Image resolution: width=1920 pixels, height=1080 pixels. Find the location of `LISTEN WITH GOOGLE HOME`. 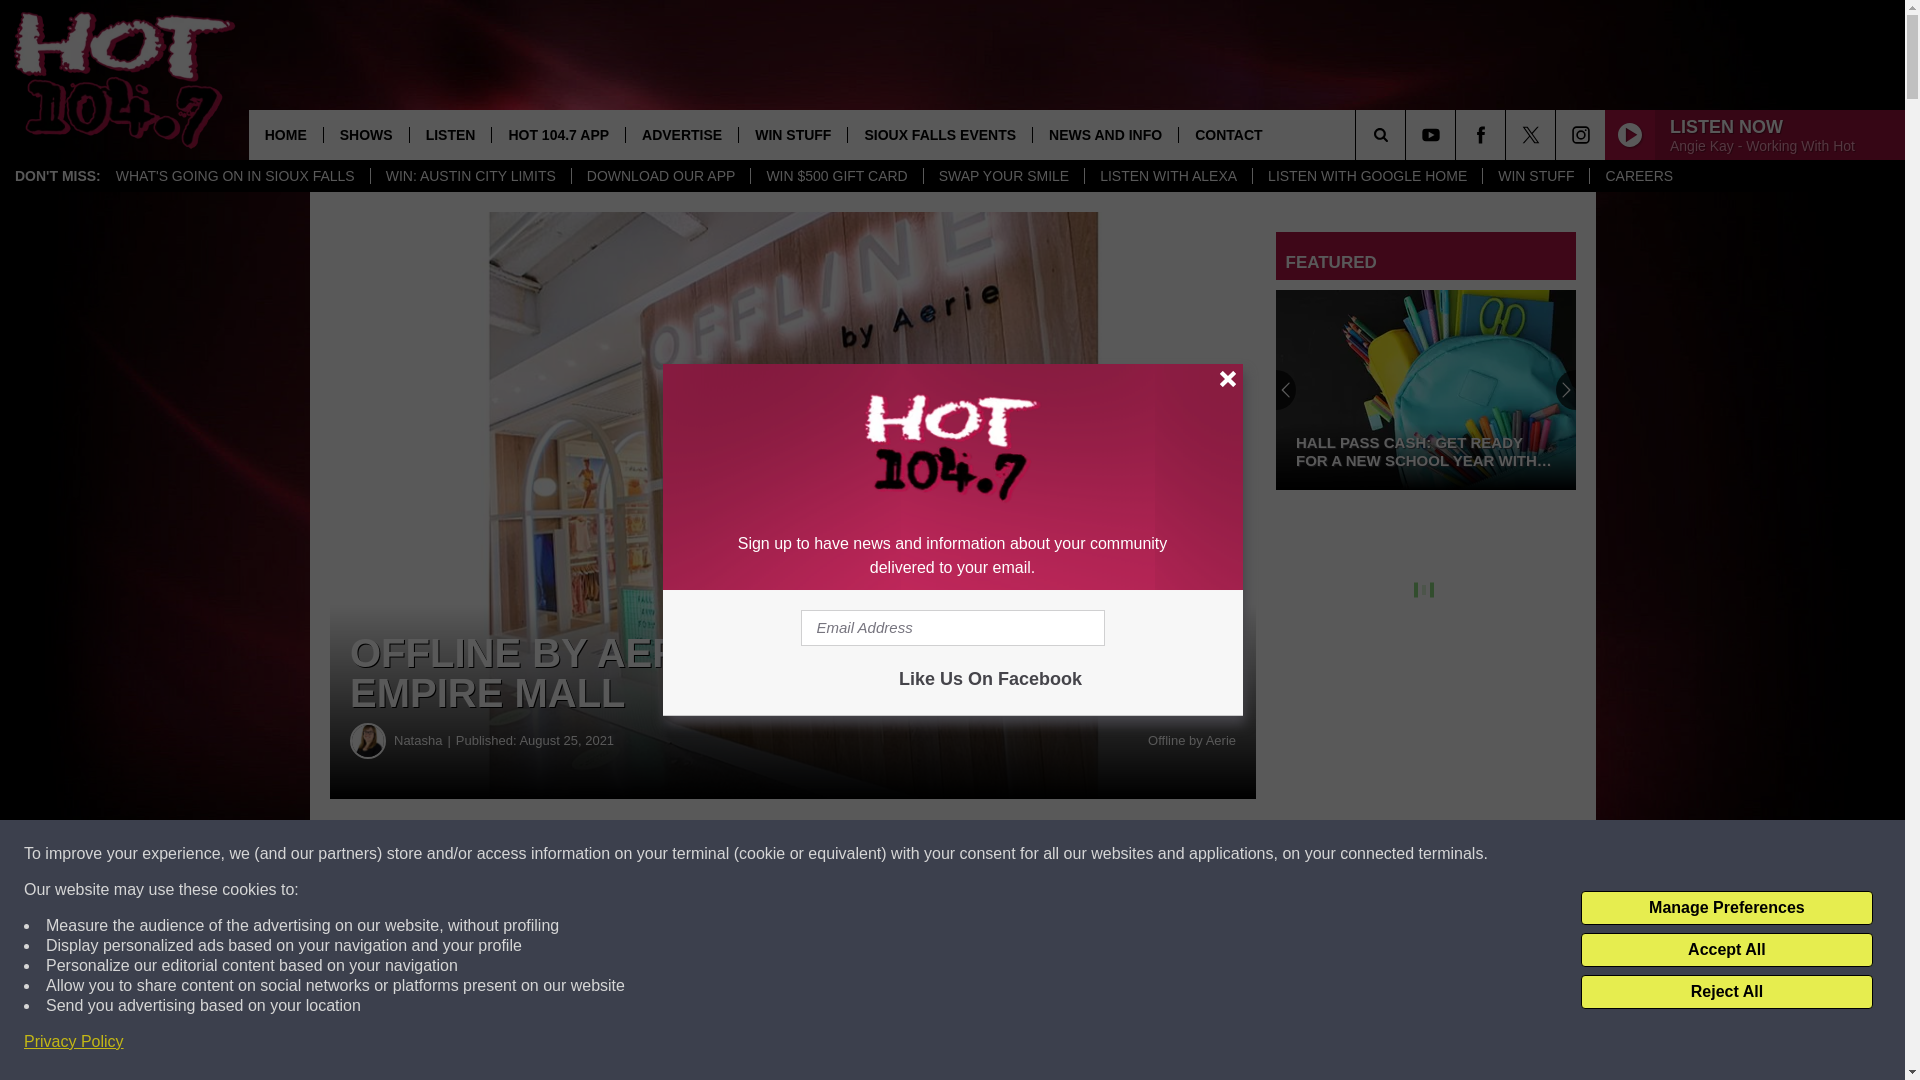

LISTEN WITH GOOGLE HOME is located at coordinates (1366, 176).